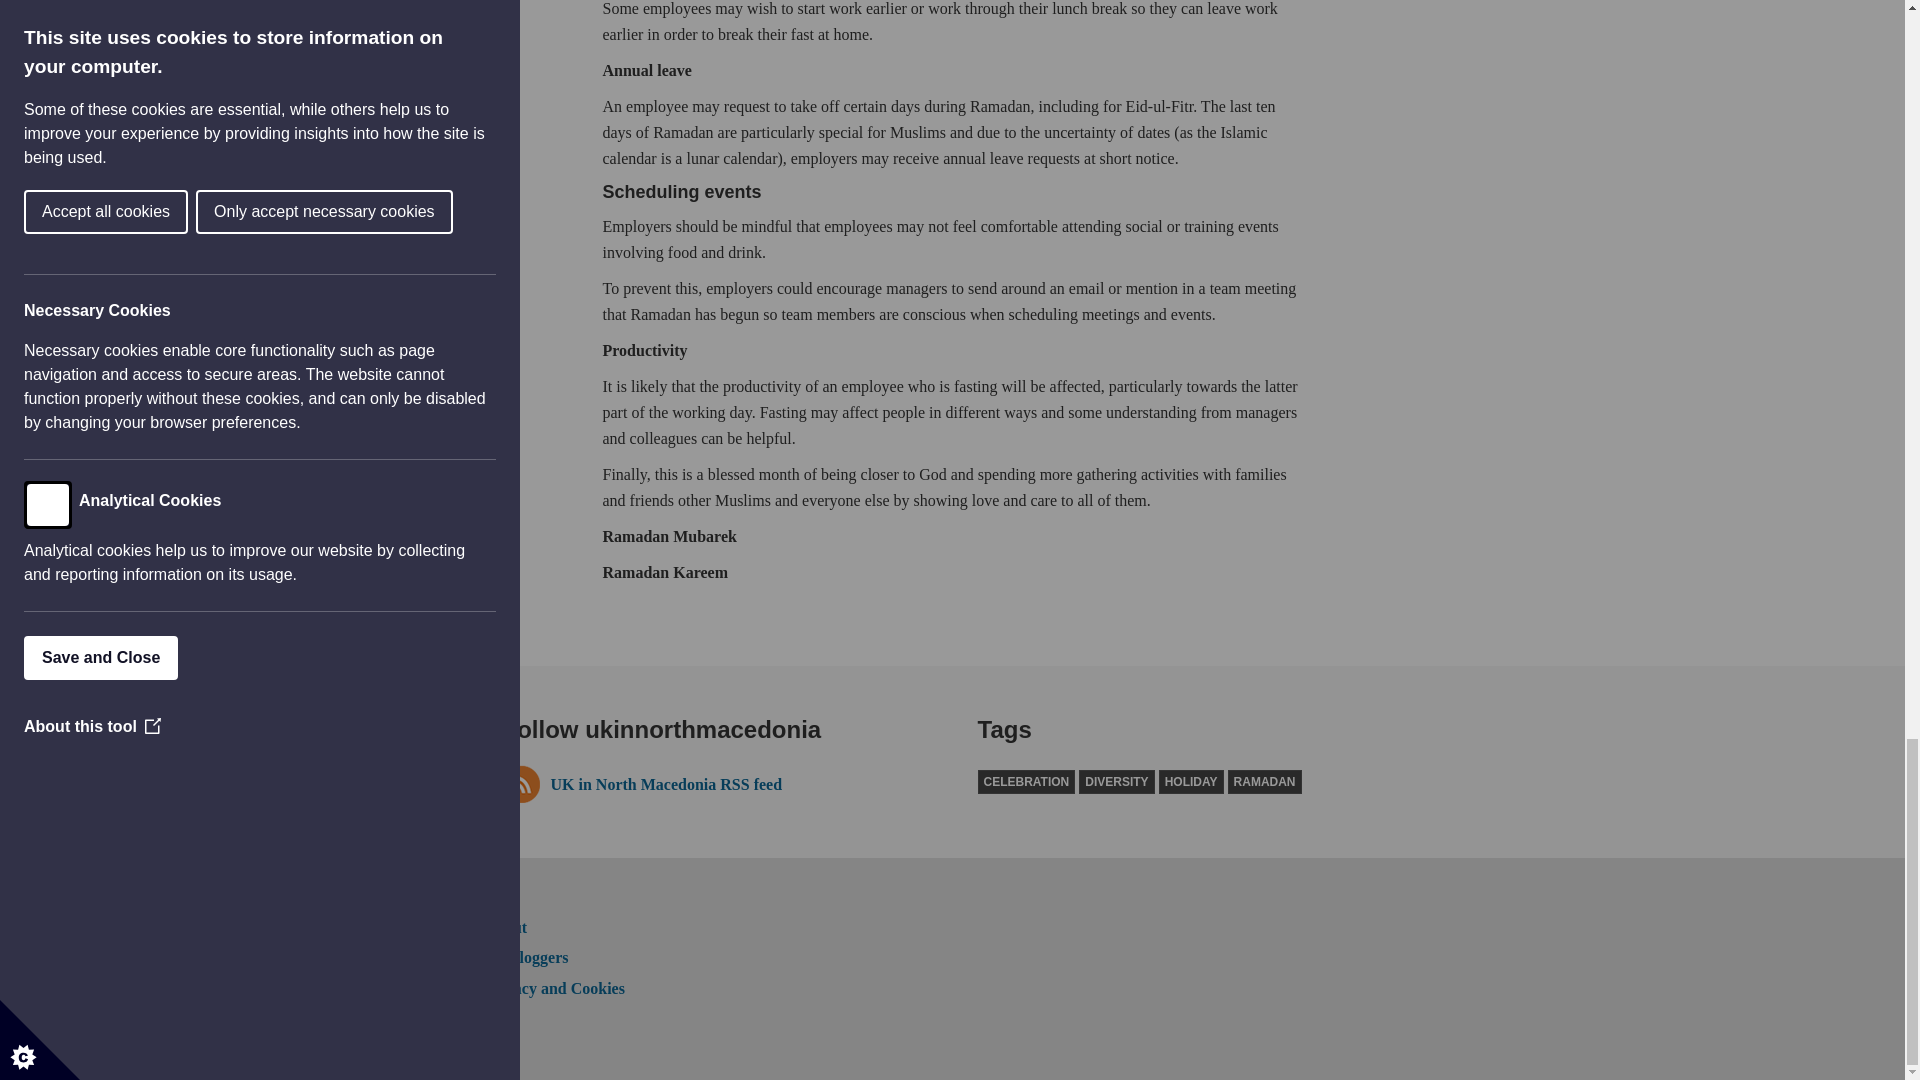  Describe the element at coordinates (1192, 782) in the screenshot. I see `HOLIDAY` at that location.